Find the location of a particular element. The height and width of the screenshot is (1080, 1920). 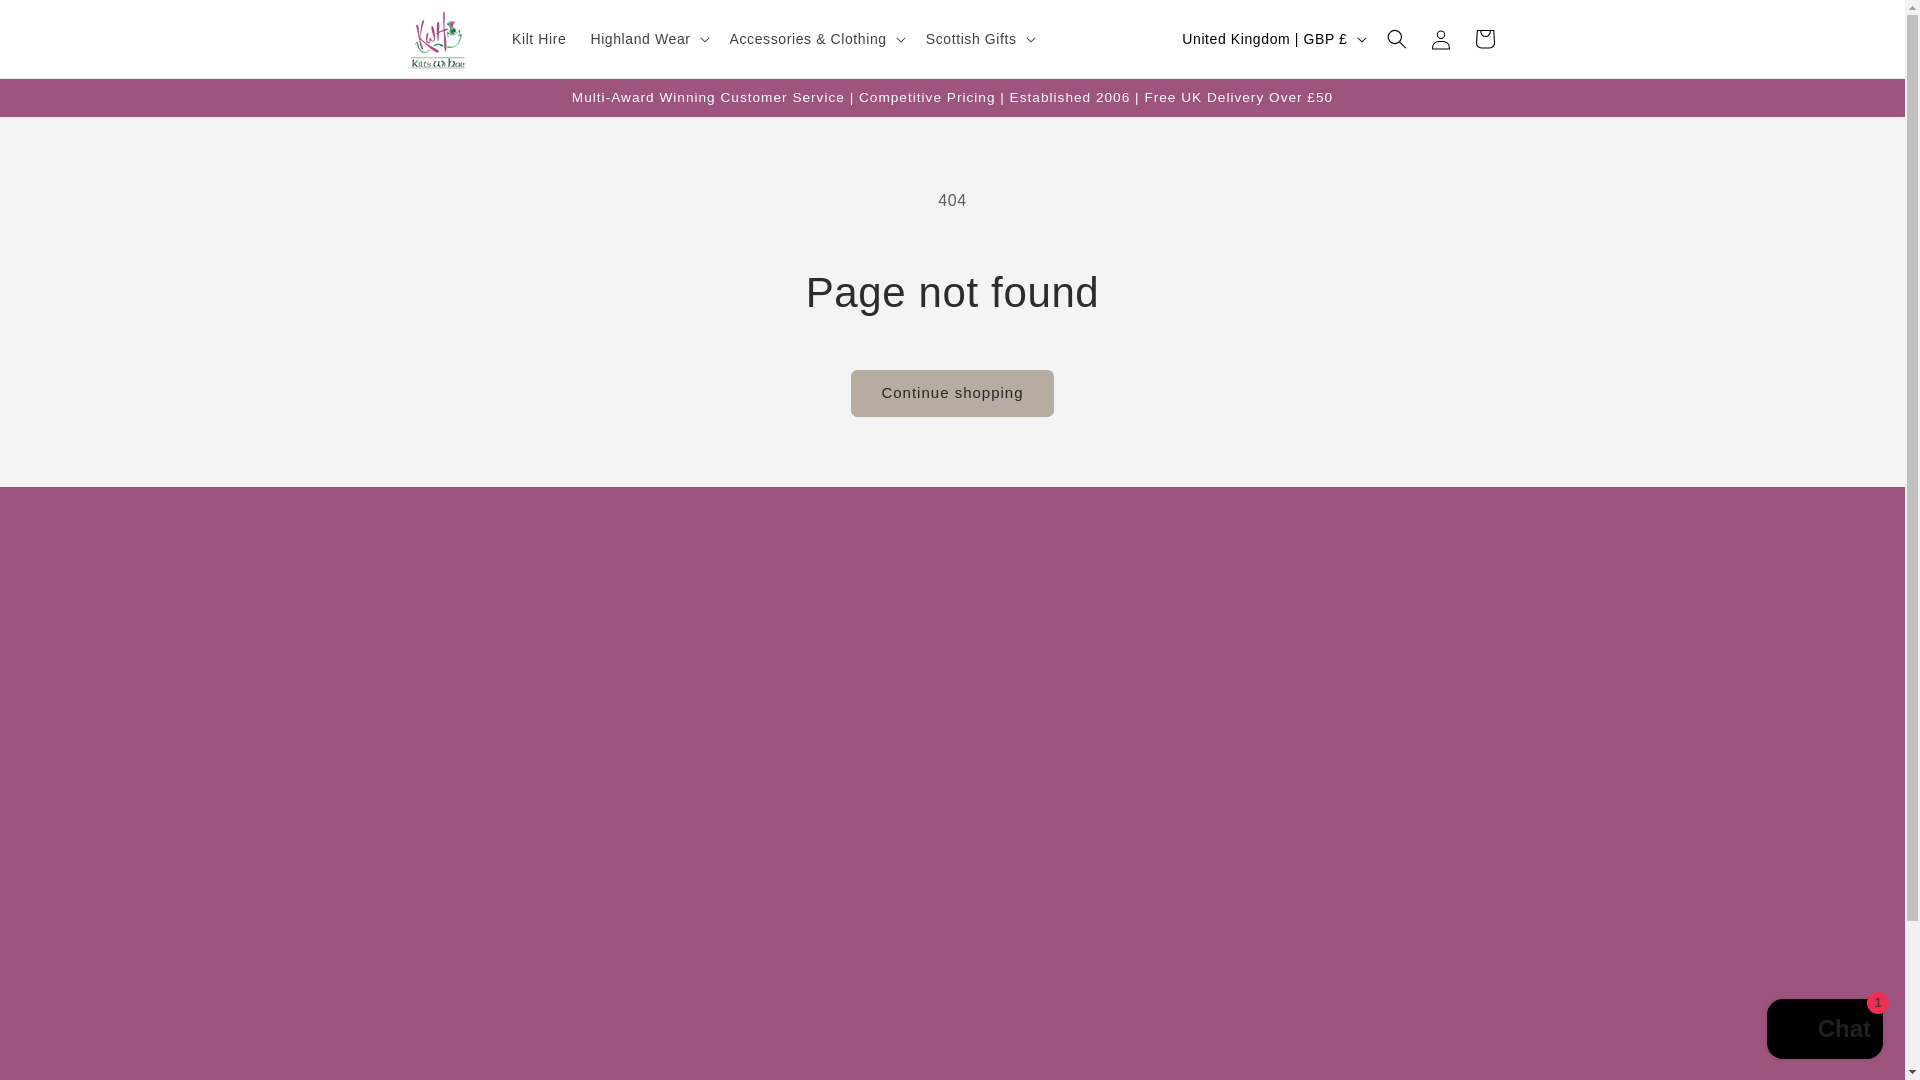

Shopify online store chat is located at coordinates (1824, 1031).